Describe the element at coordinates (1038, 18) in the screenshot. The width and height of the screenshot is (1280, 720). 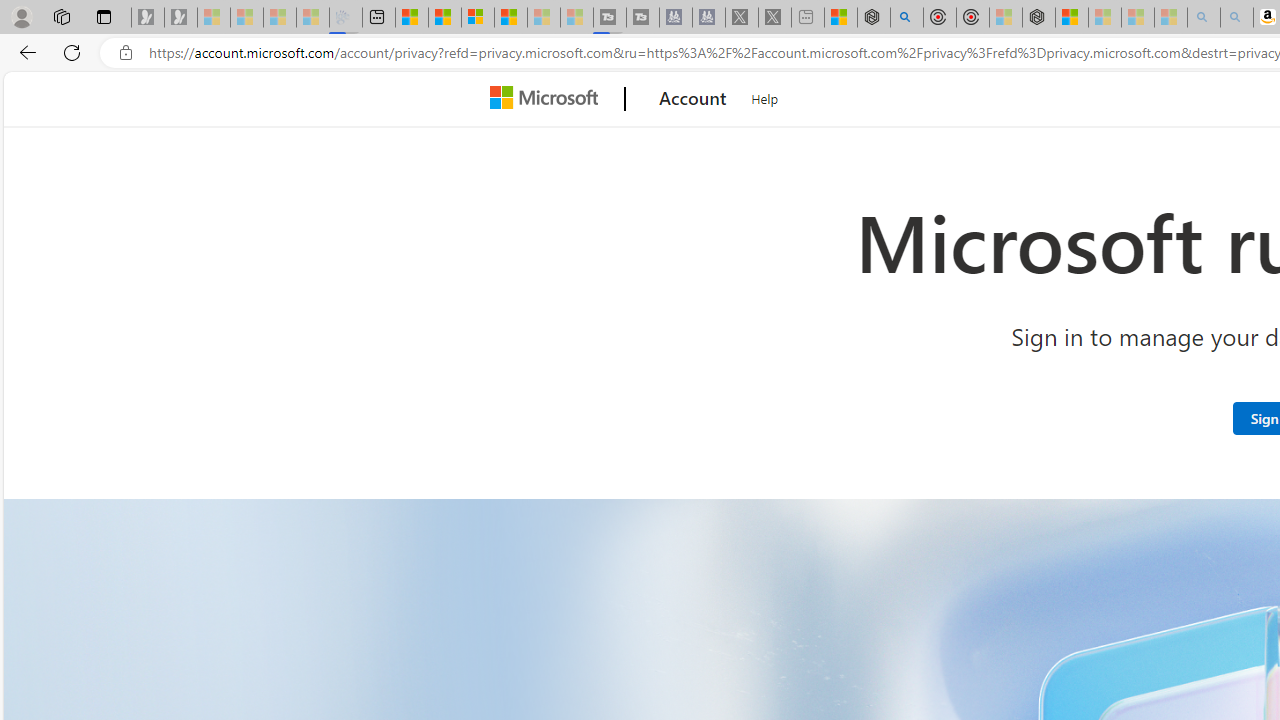
I see `Nordace - Nordace Siena Is Not An Ordinary Backpack` at that location.